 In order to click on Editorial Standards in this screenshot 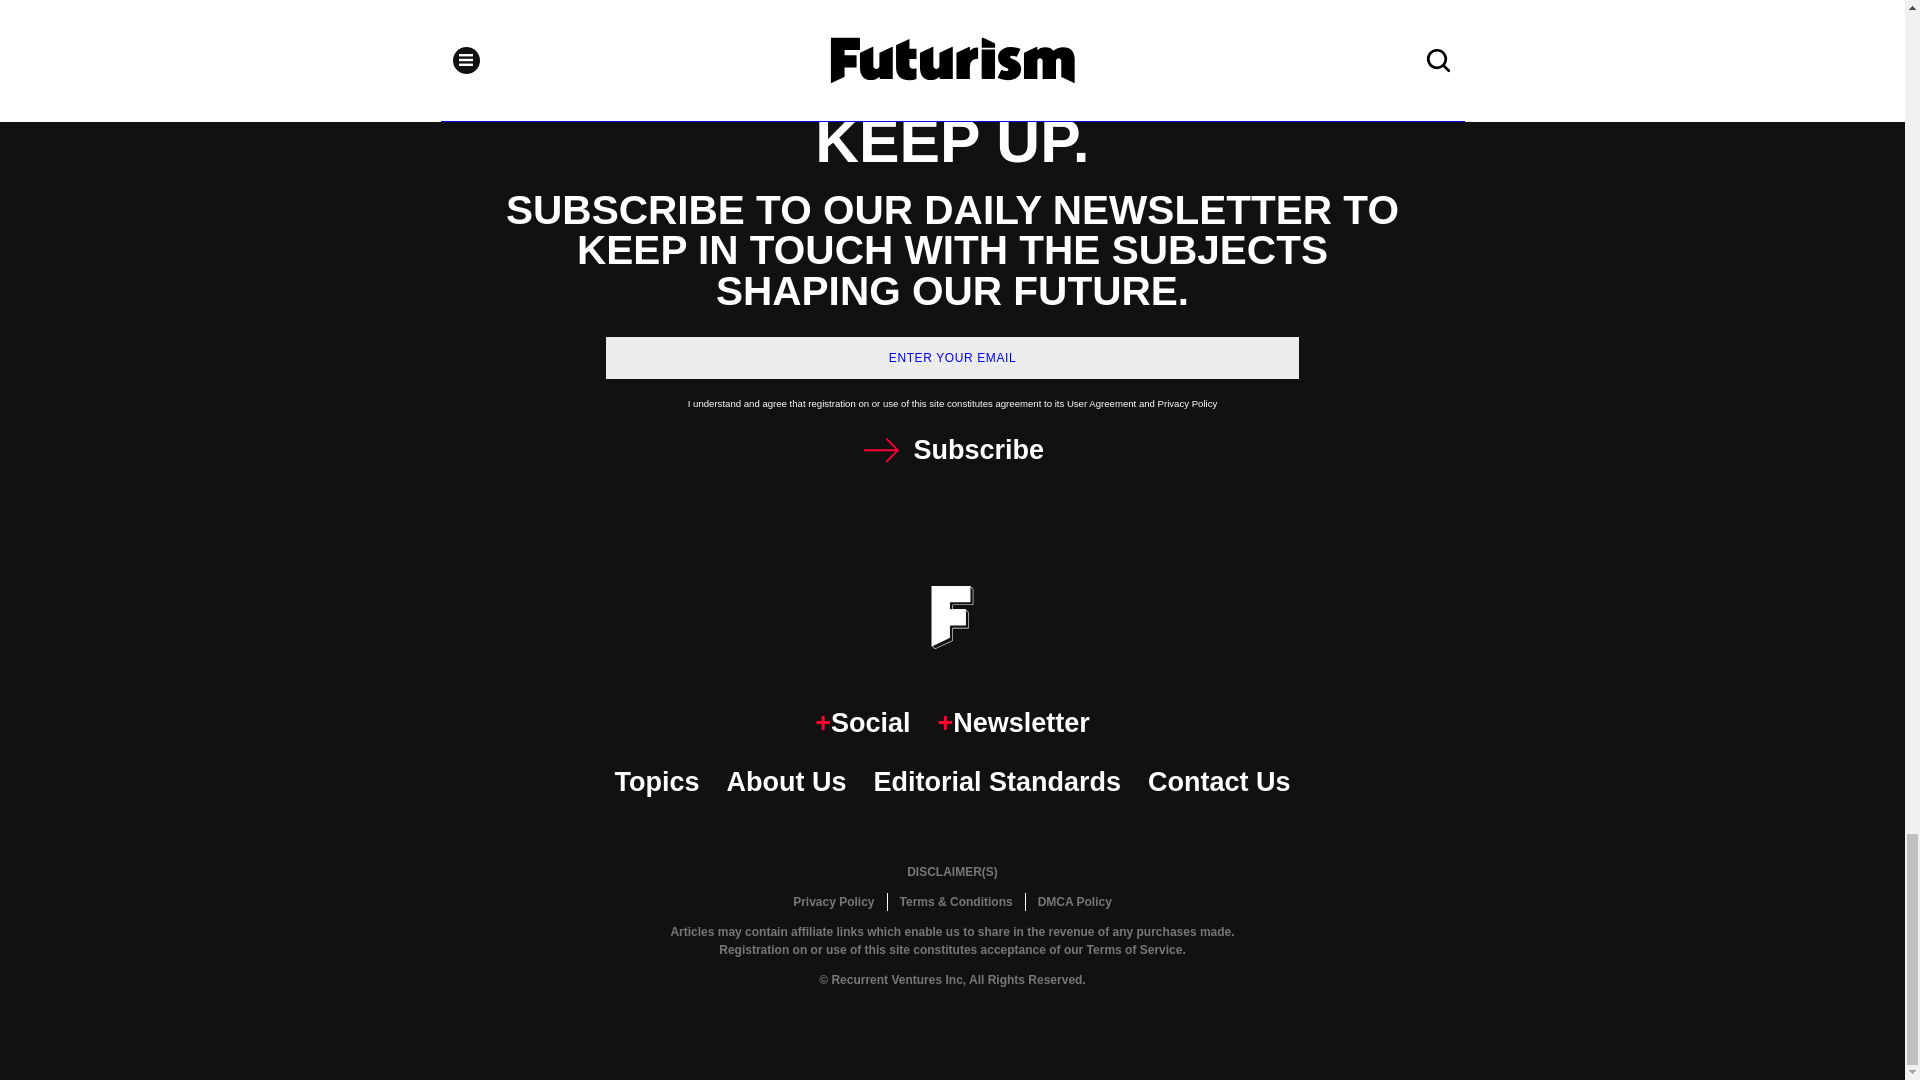, I will do `click(997, 782)`.